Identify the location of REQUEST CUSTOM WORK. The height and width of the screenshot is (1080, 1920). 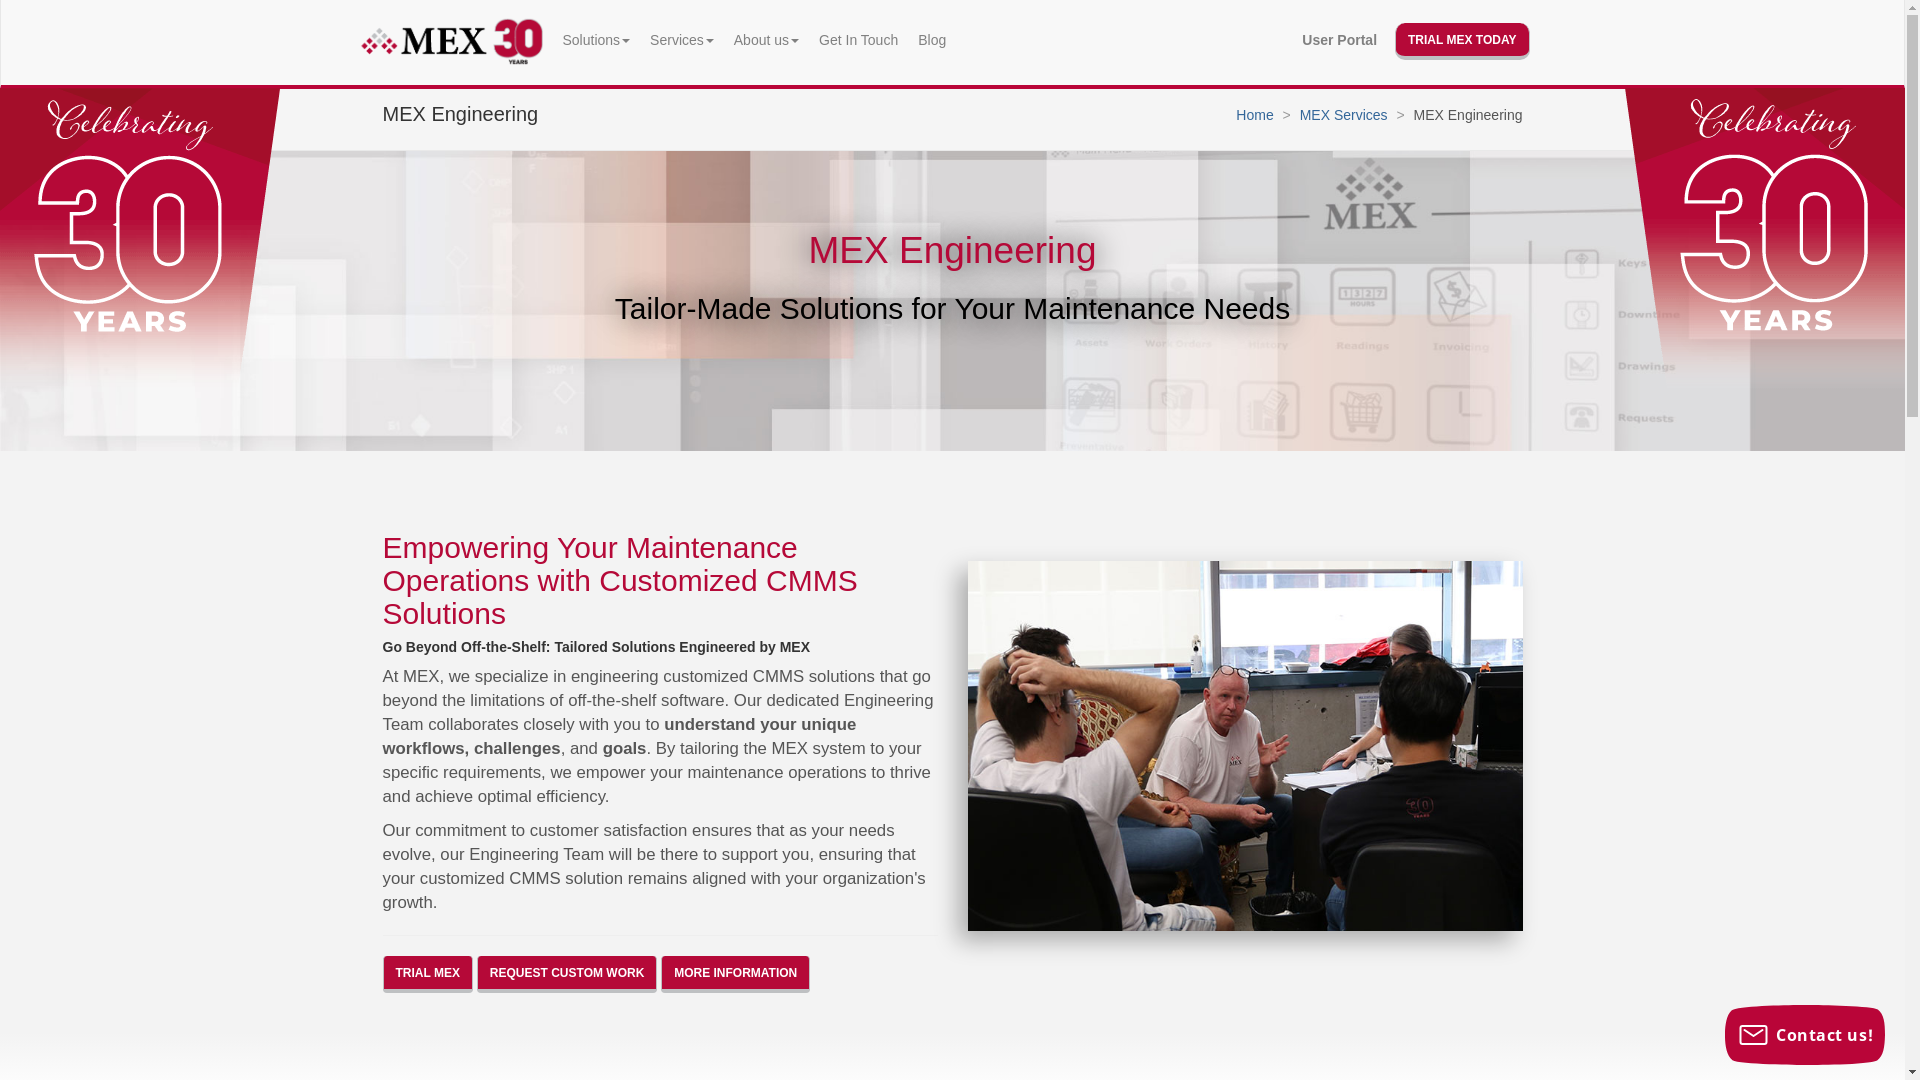
(567, 974).